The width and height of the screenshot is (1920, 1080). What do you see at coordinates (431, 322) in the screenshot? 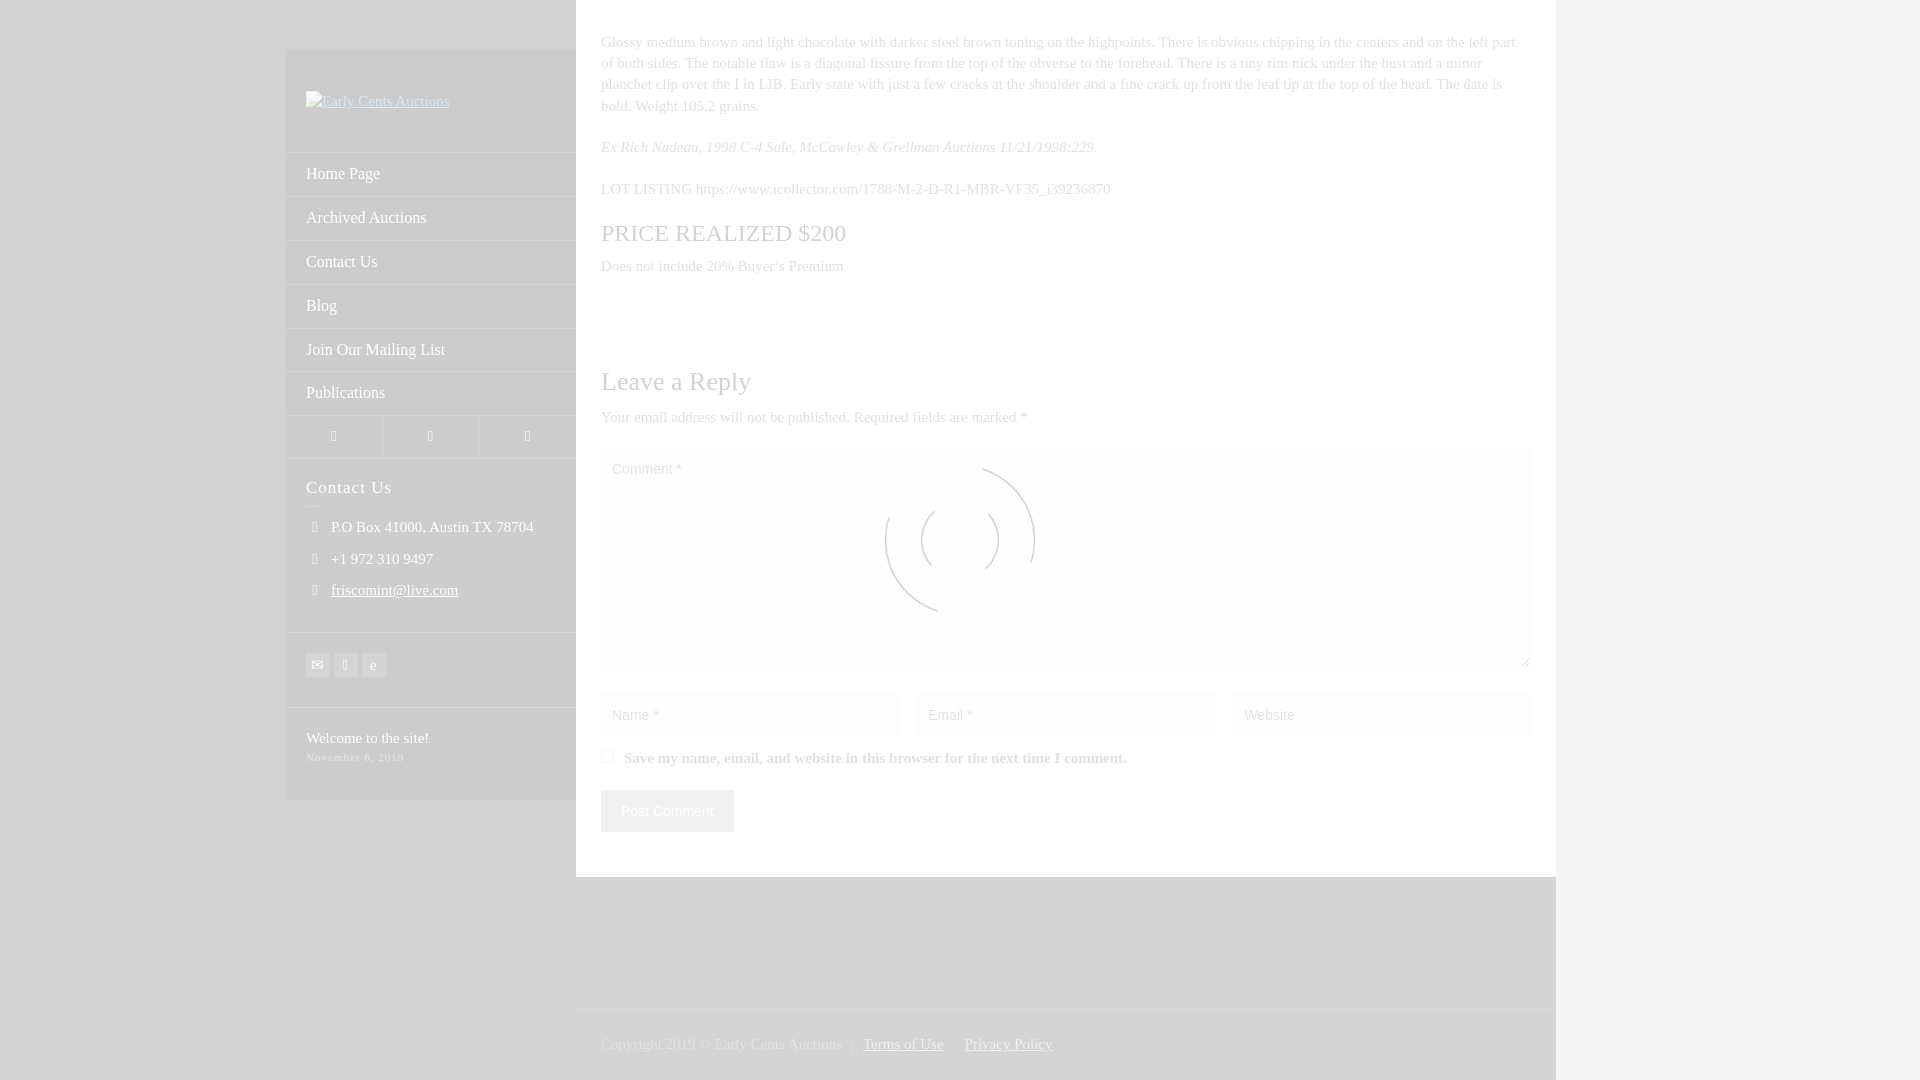
I see `Cart` at bounding box center [431, 322].